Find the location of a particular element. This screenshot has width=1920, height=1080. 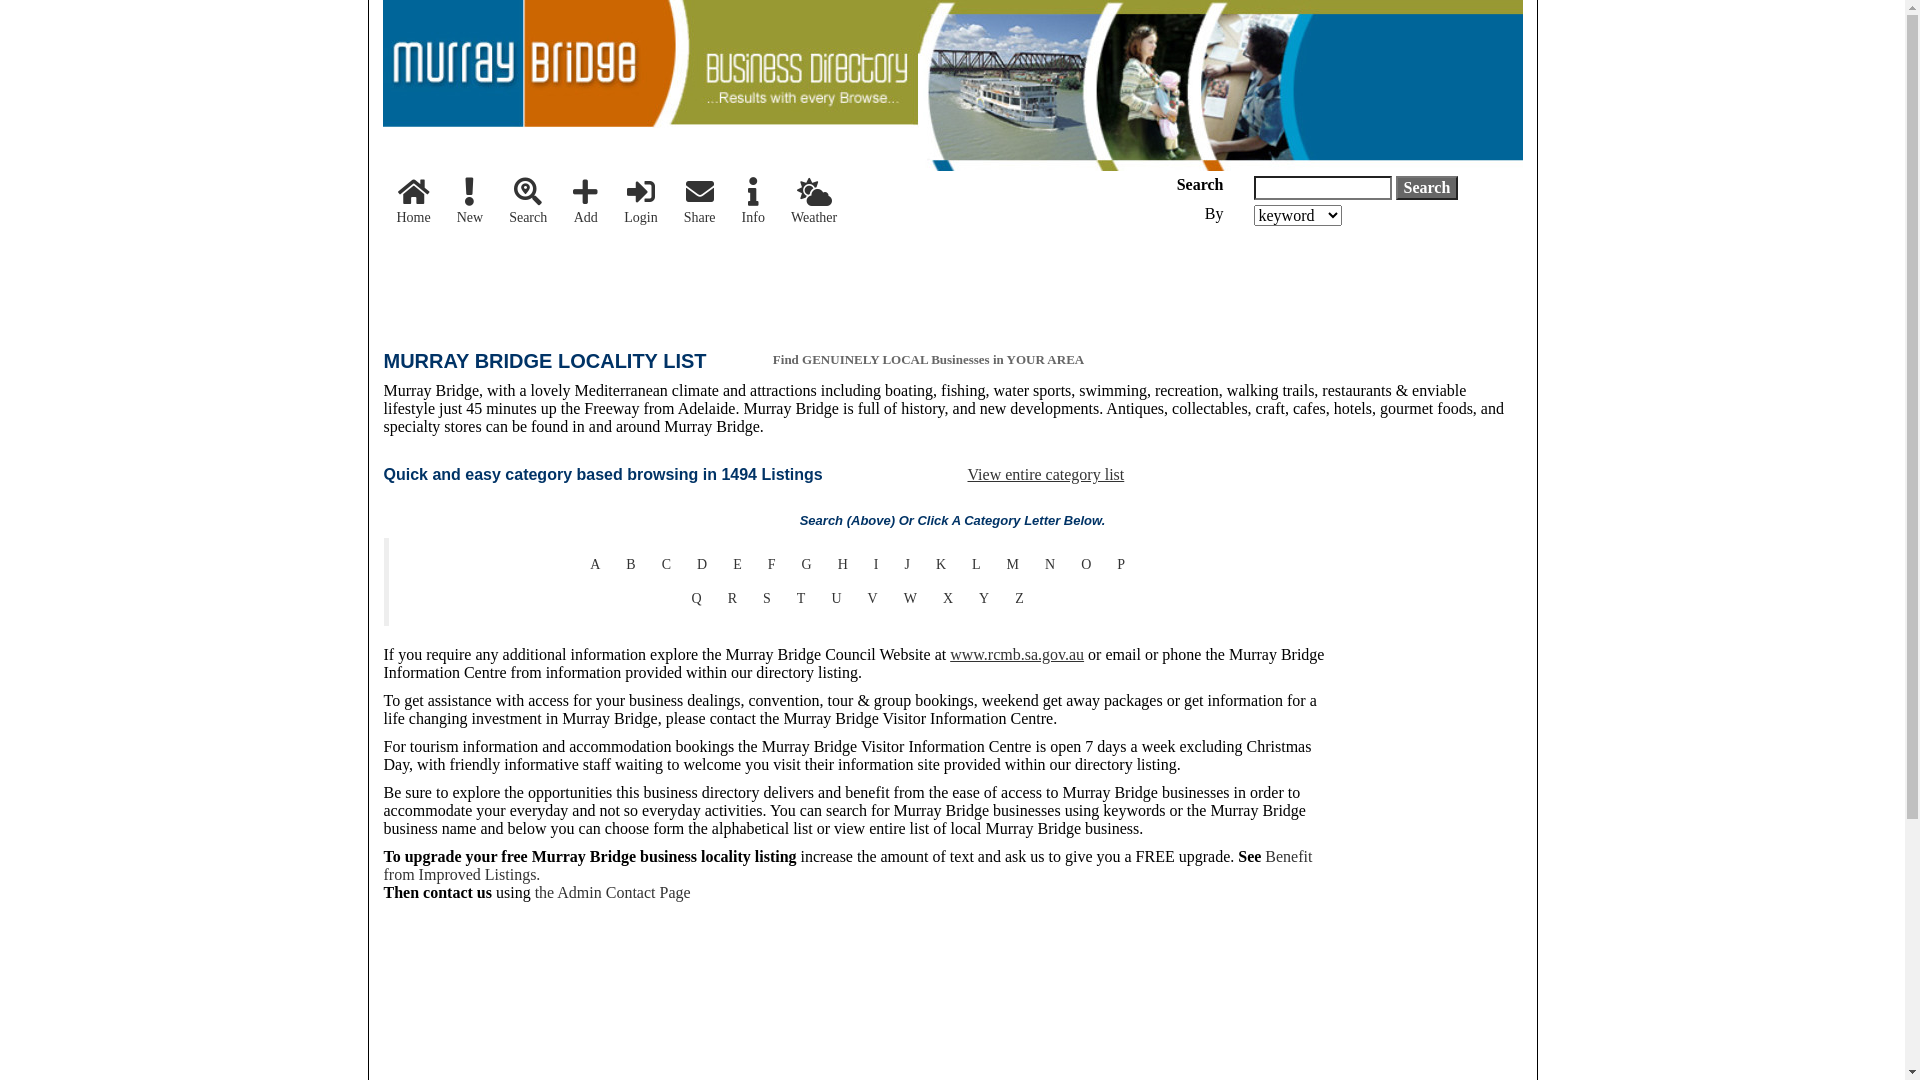

R is located at coordinates (732, 599).